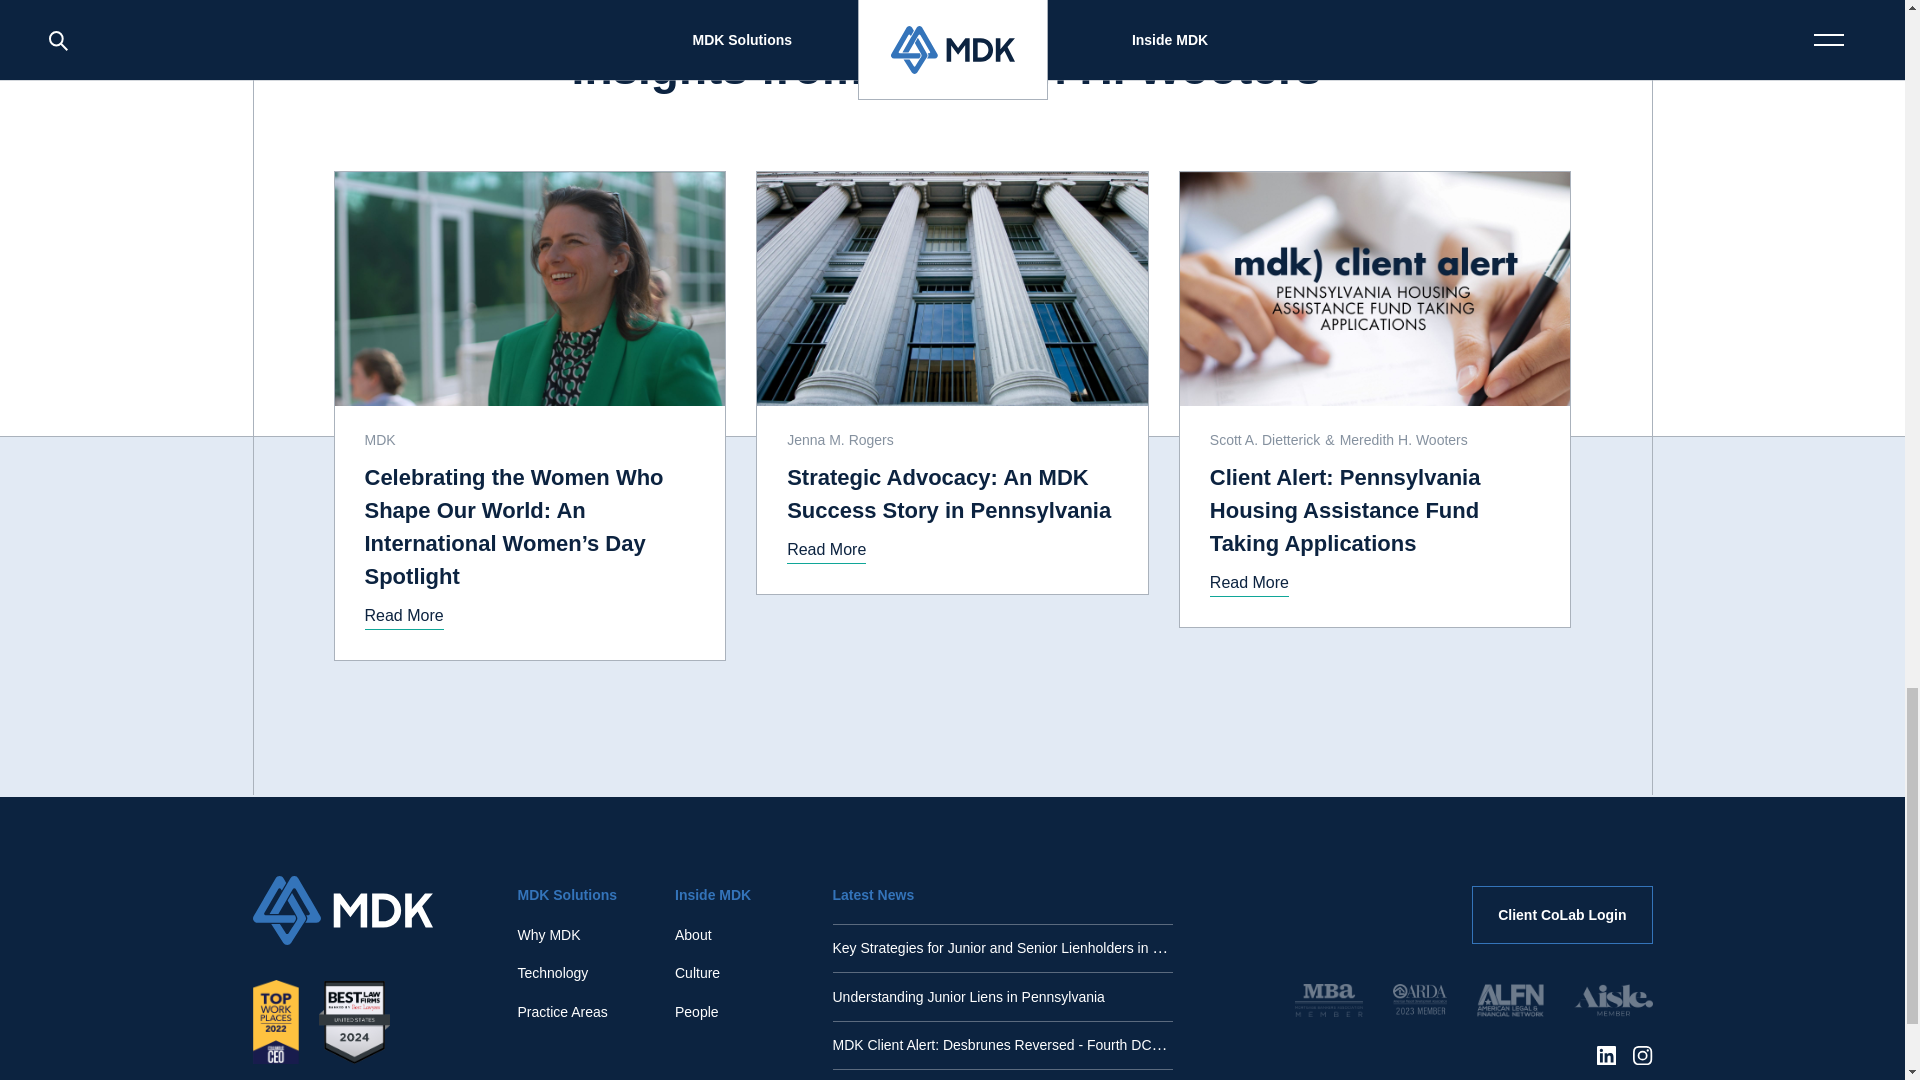 The width and height of the screenshot is (1920, 1080). What do you see at coordinates (554, 972) in the screenshot?
I see `Technology` at bounding box center [554, 972].